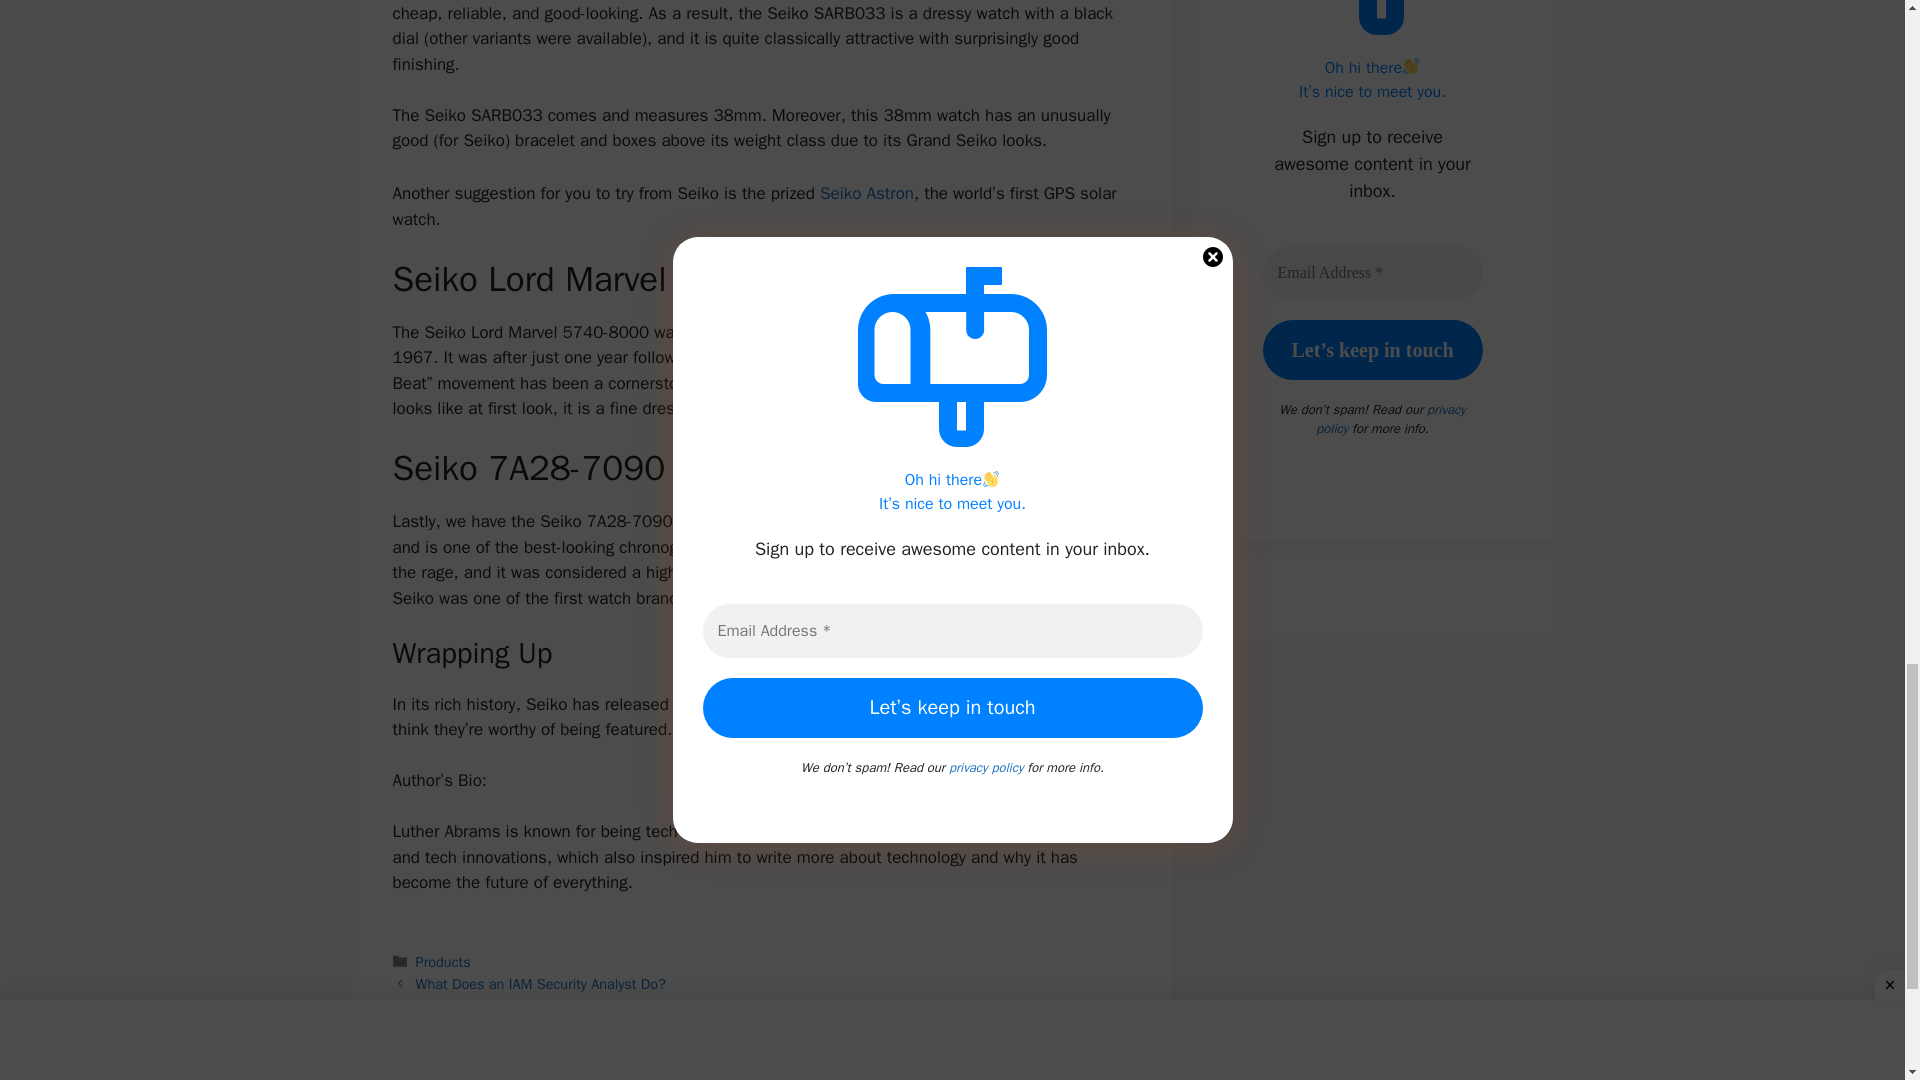 This screenshot has width=1920, height=1080. I want to click on Seiko Astron, so click(866, 193).